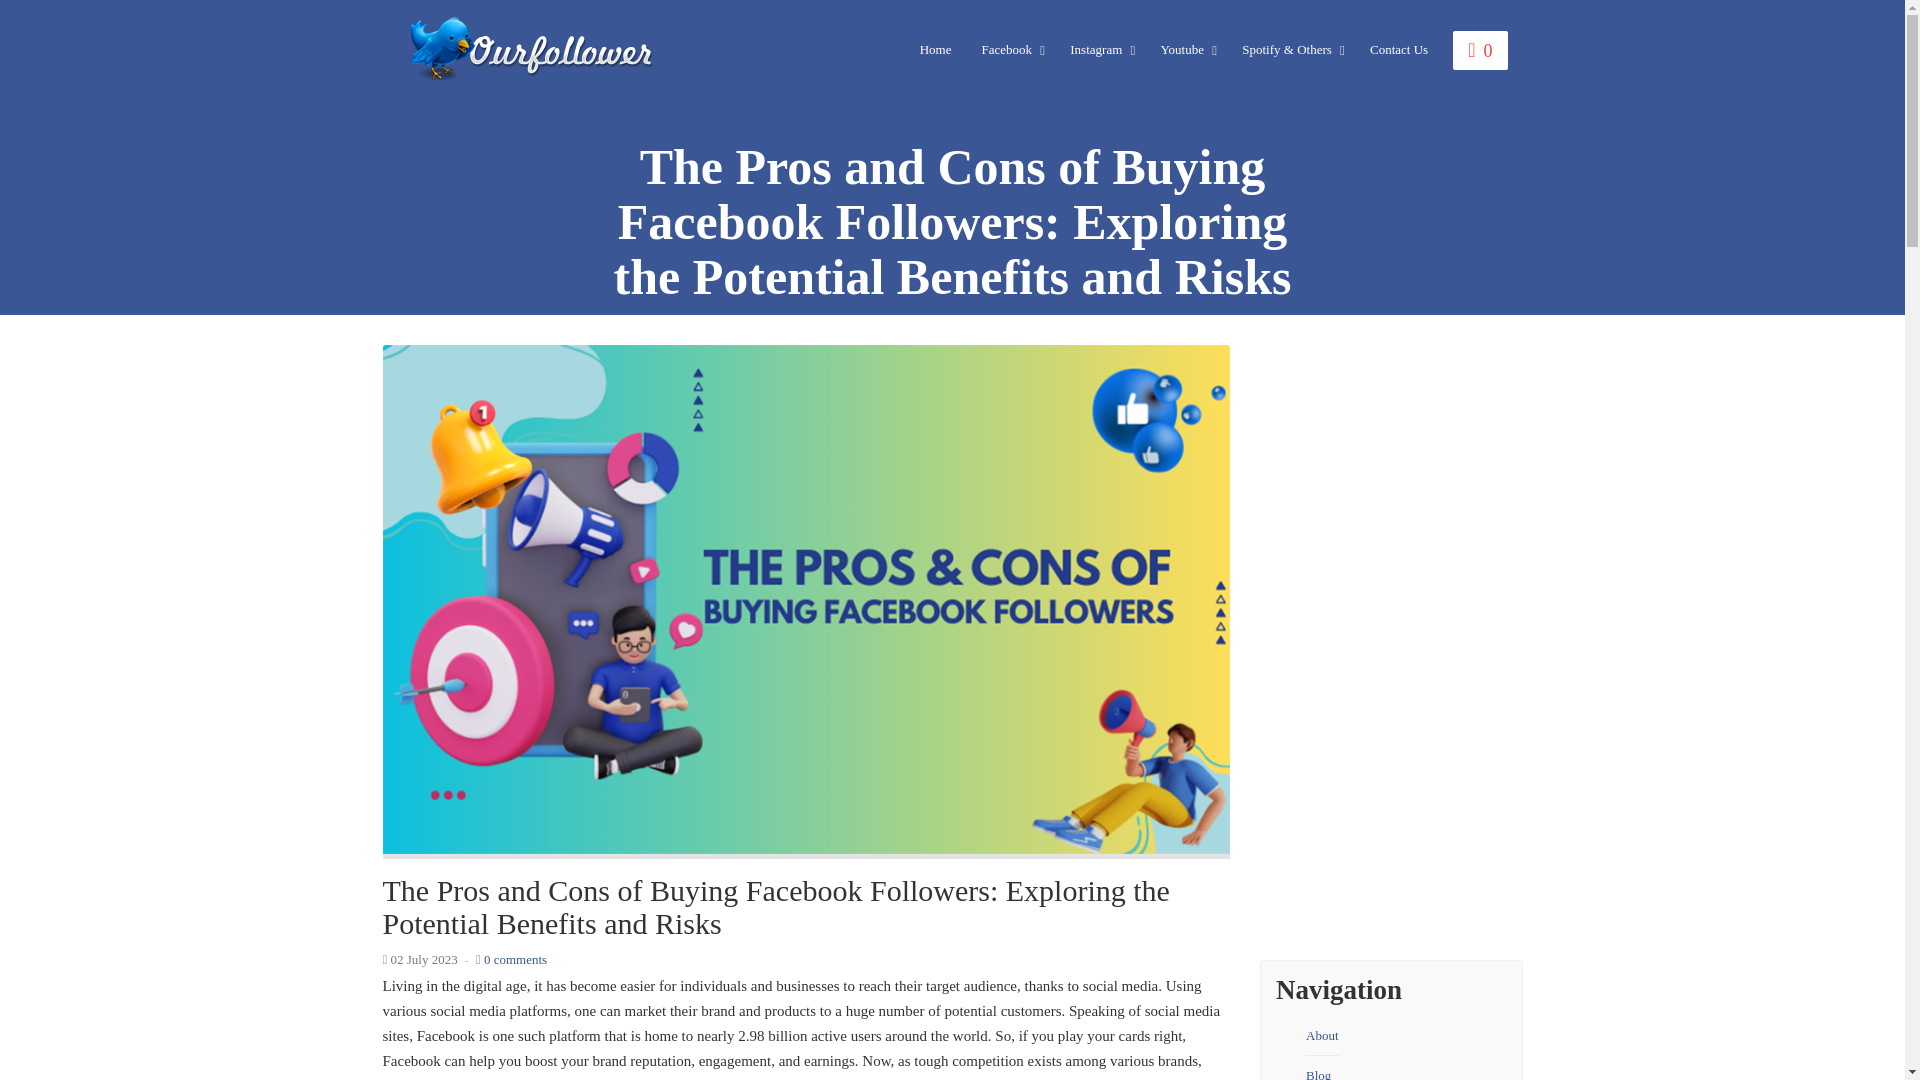  What do you see at coordinates (1099, 50) in the screenshot?
I see `Instagram` at bounding box center [1099, 50].